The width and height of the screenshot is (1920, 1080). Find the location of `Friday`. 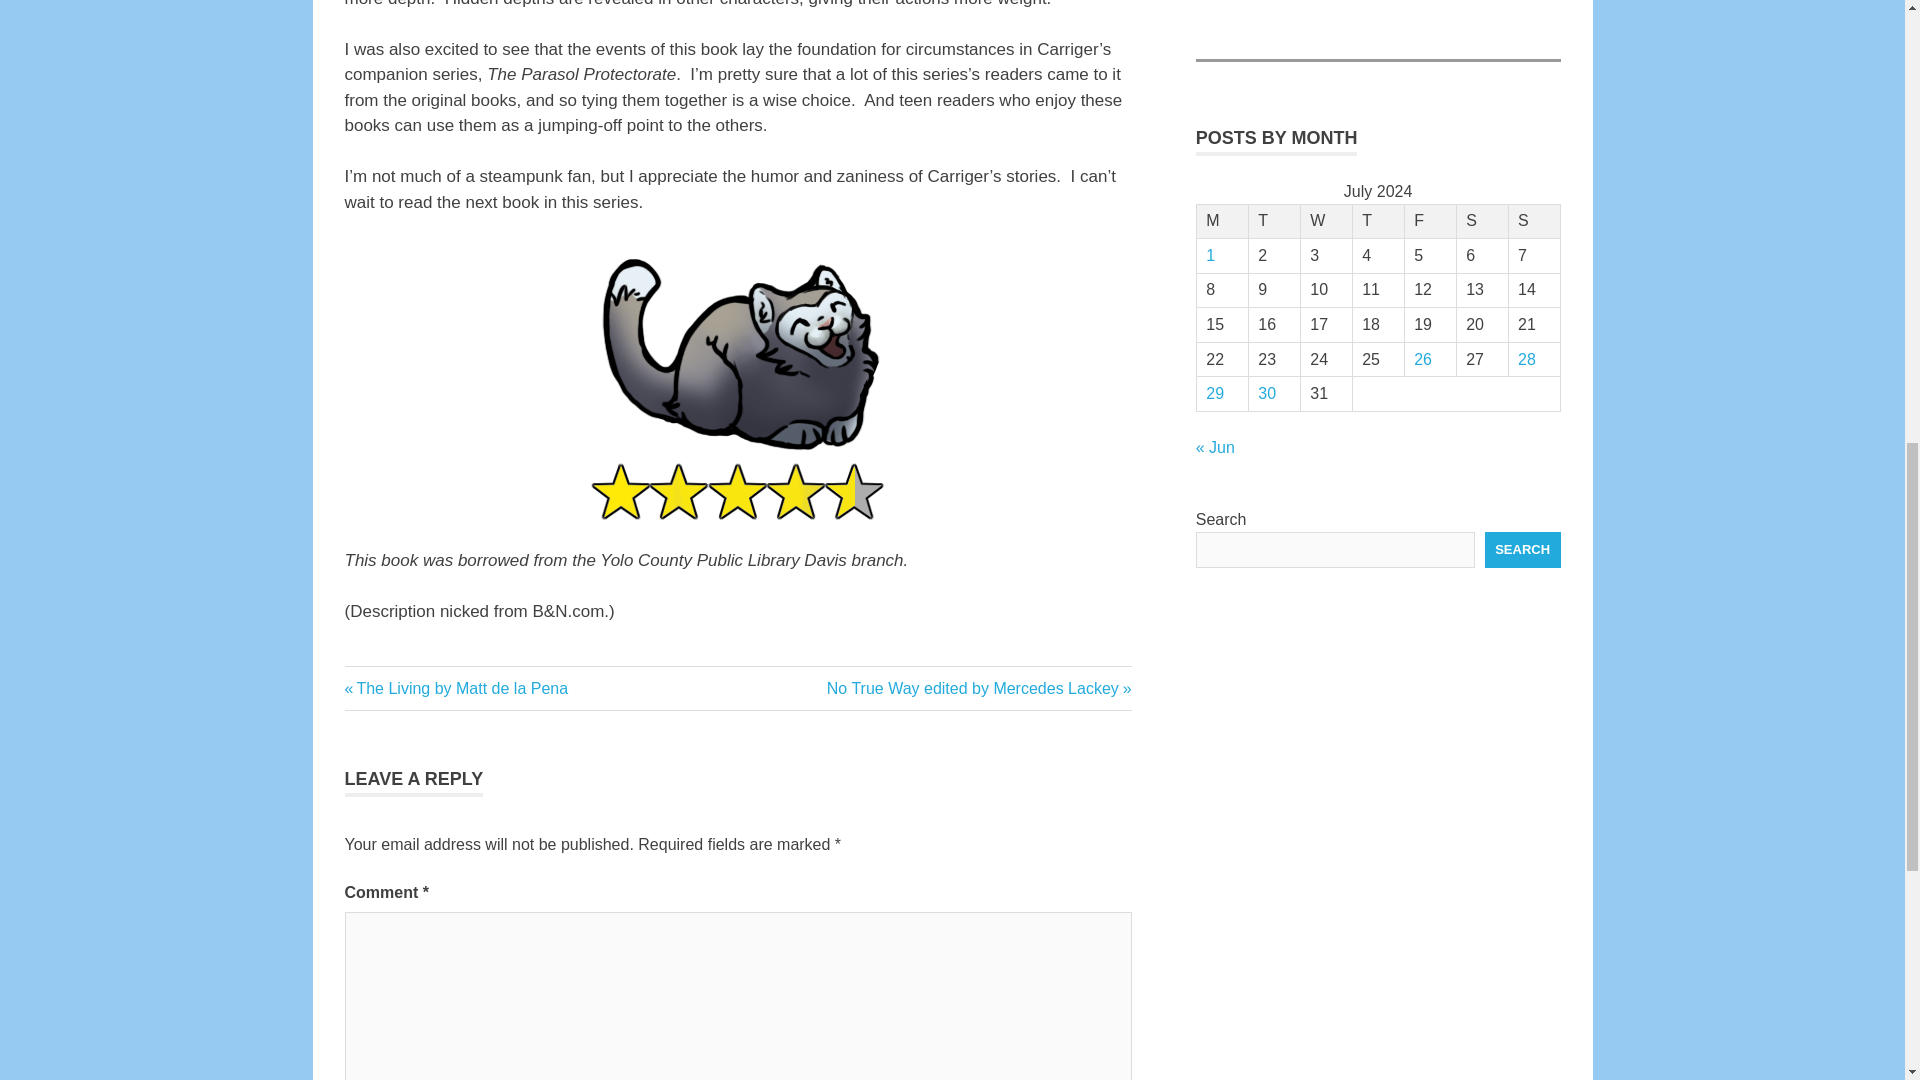

Friday is located at coordinates (1429, 221).